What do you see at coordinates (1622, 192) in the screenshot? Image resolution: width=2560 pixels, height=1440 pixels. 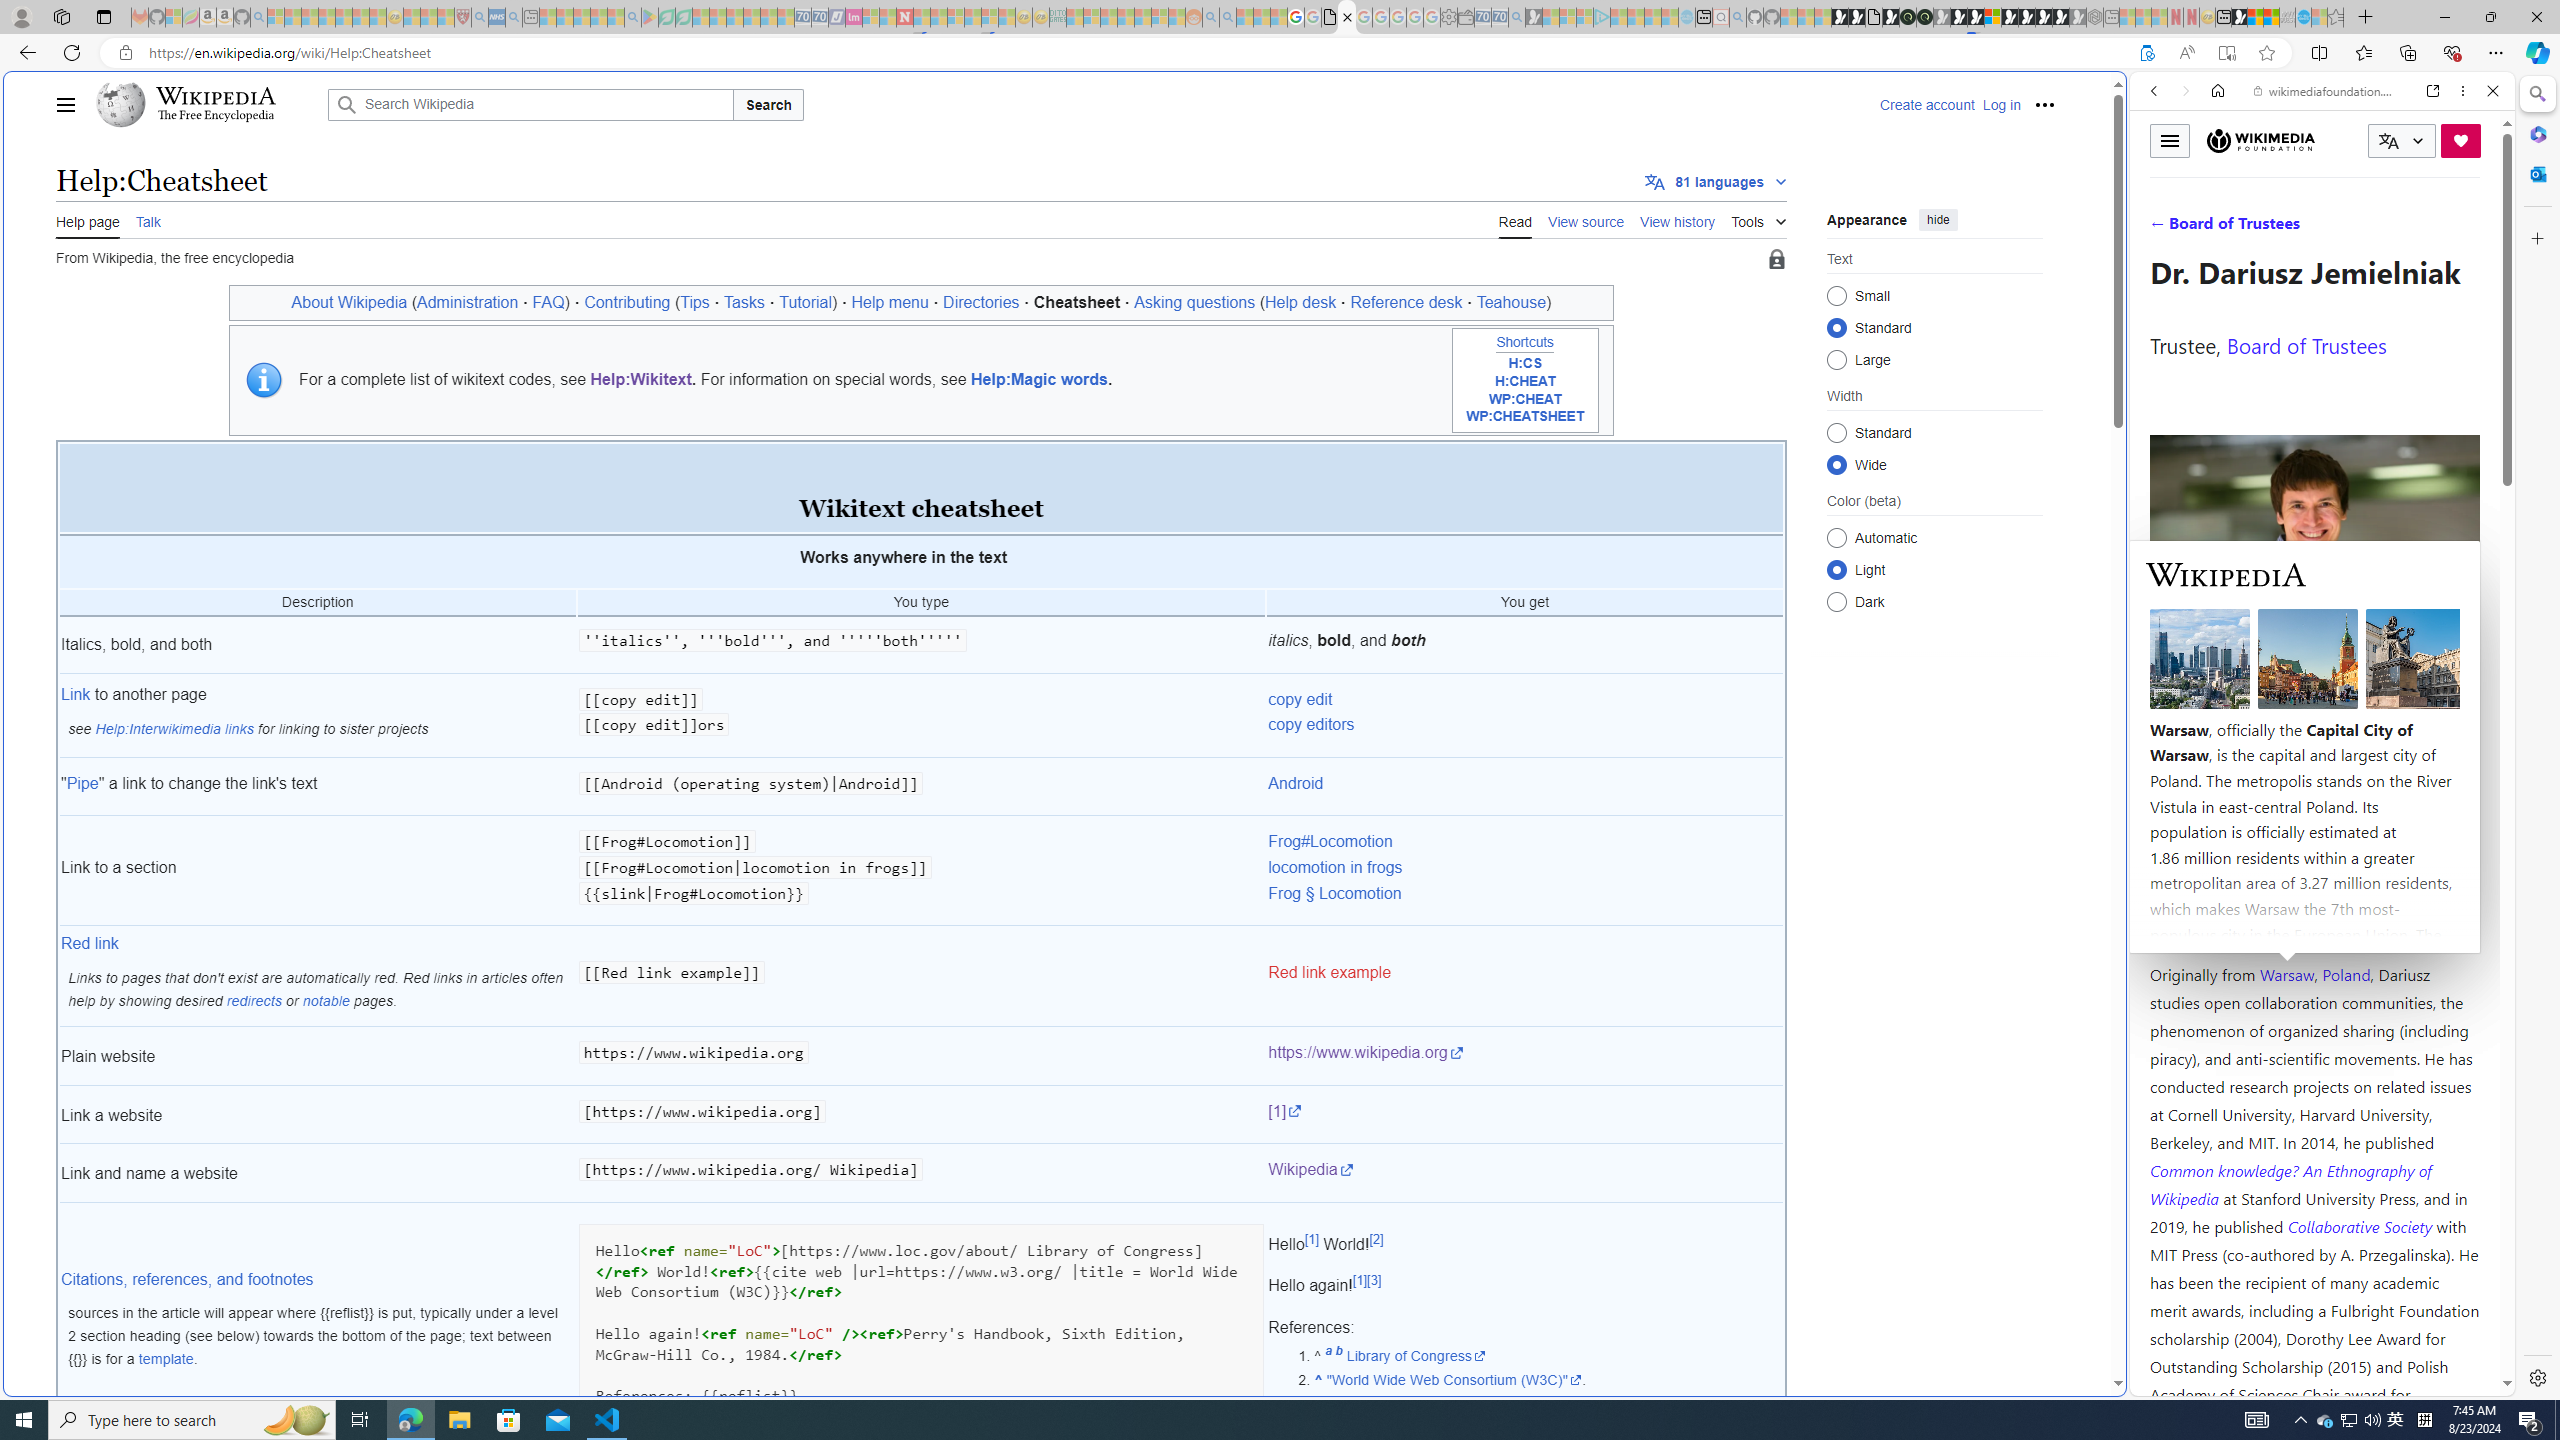 I see `Search or enter web address` at bounding box center [1622, 192].